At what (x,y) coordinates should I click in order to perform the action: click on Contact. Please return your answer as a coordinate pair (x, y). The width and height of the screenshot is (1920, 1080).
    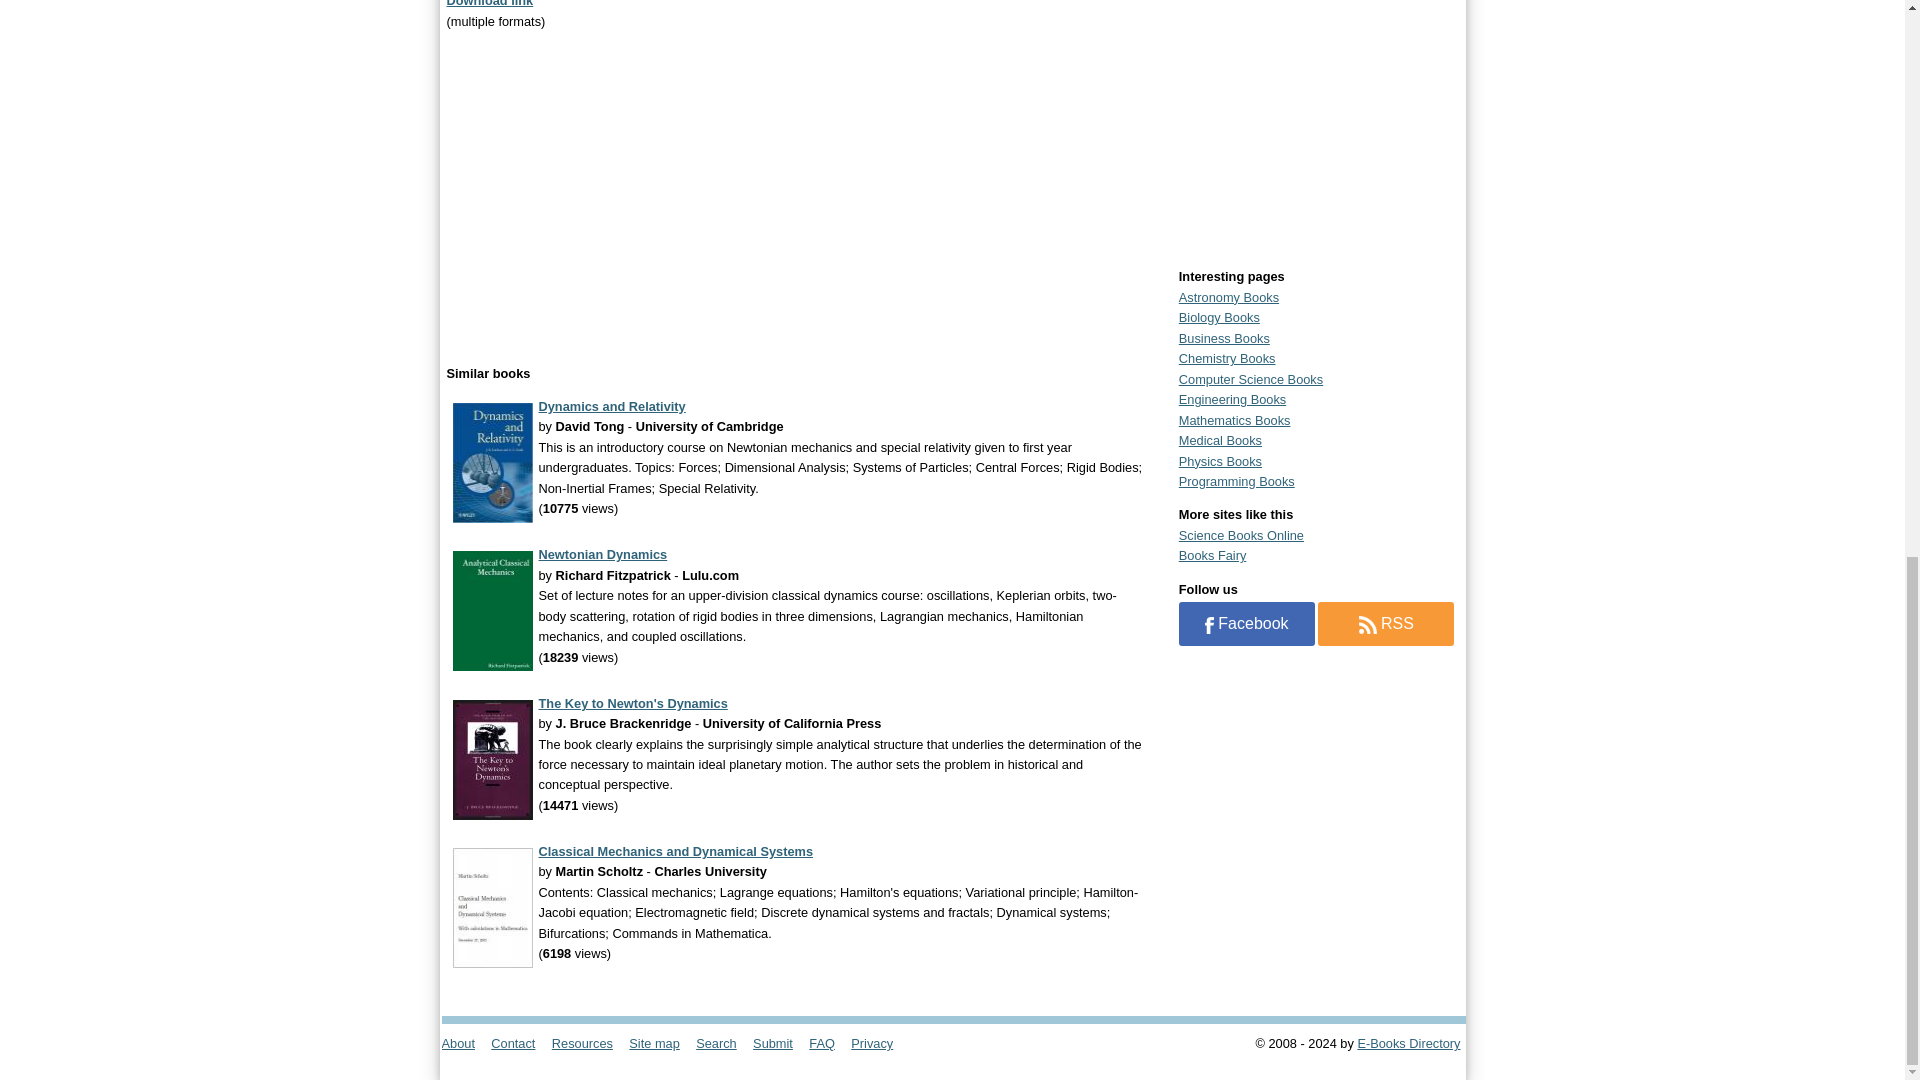
    Looking at the image, I should click on (519, 1042).